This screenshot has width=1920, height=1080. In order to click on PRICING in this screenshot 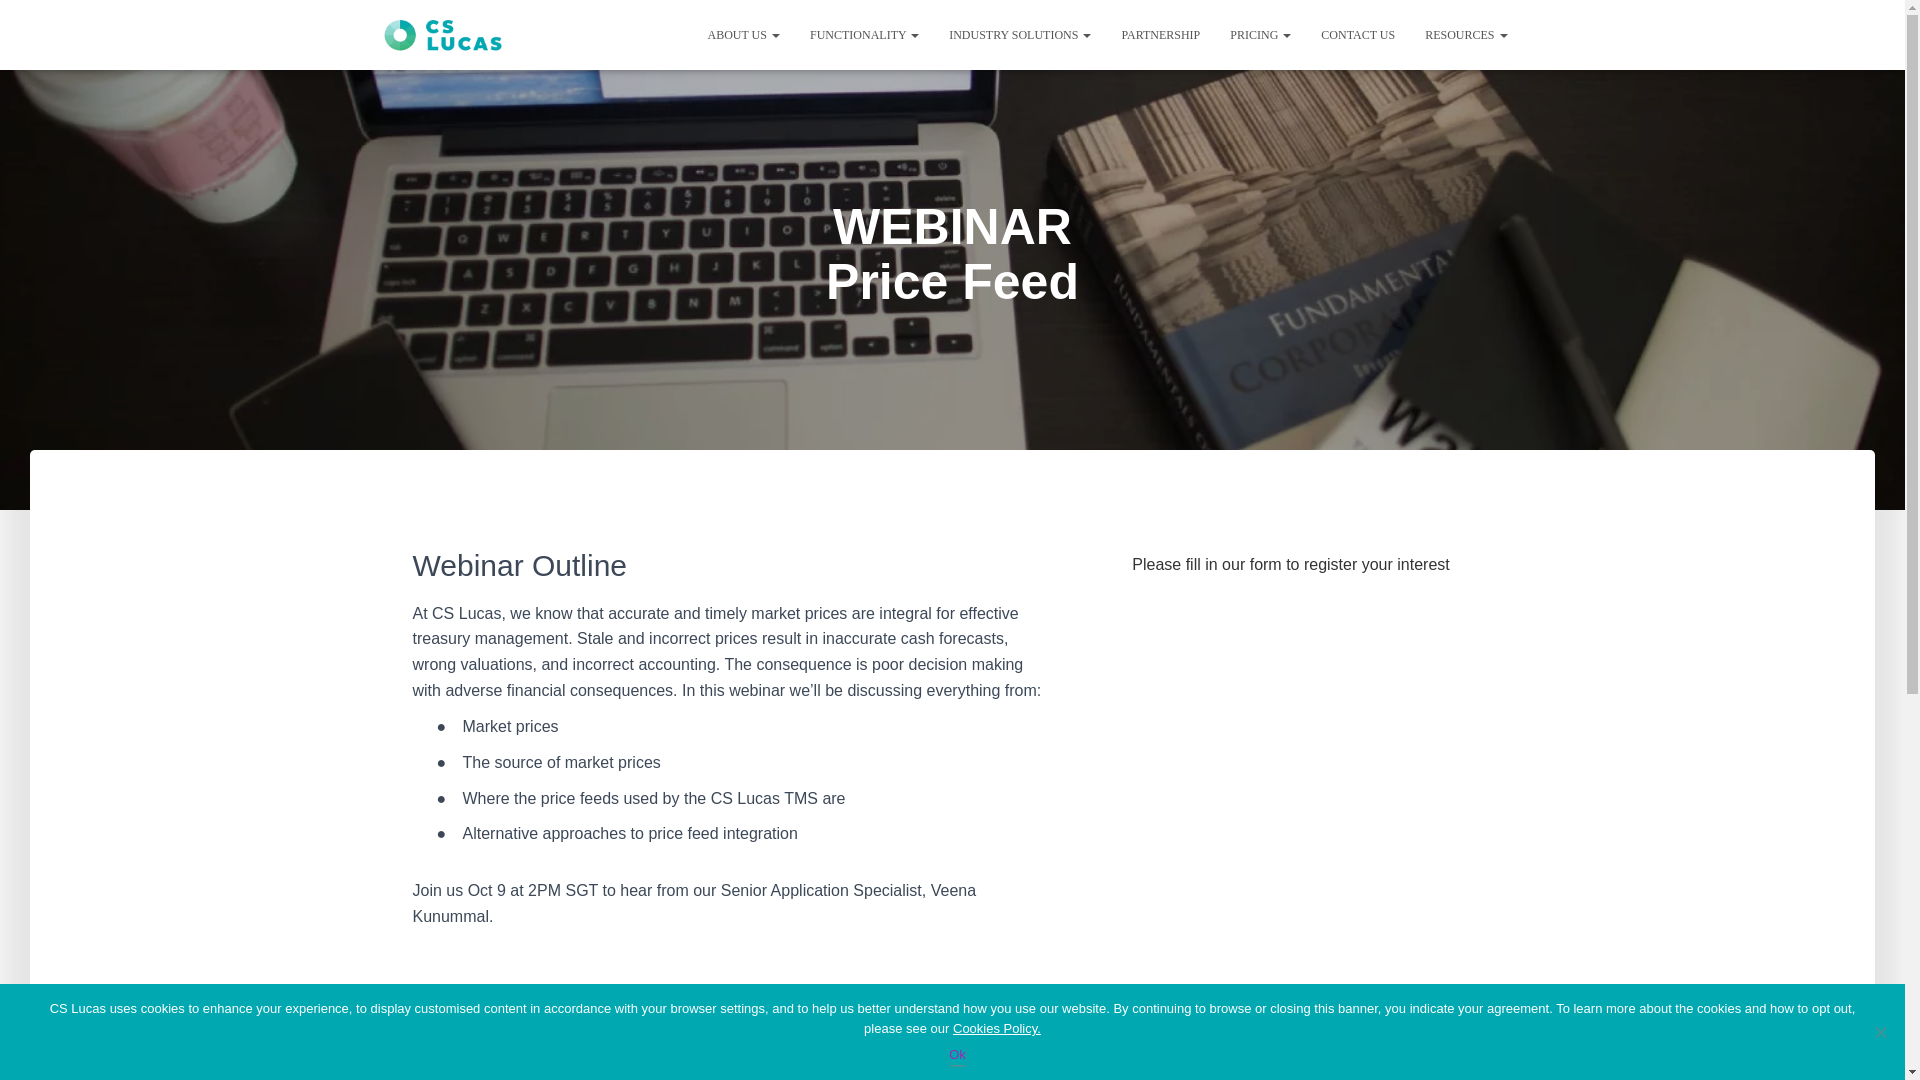, I will do `click(1260, 34)`.